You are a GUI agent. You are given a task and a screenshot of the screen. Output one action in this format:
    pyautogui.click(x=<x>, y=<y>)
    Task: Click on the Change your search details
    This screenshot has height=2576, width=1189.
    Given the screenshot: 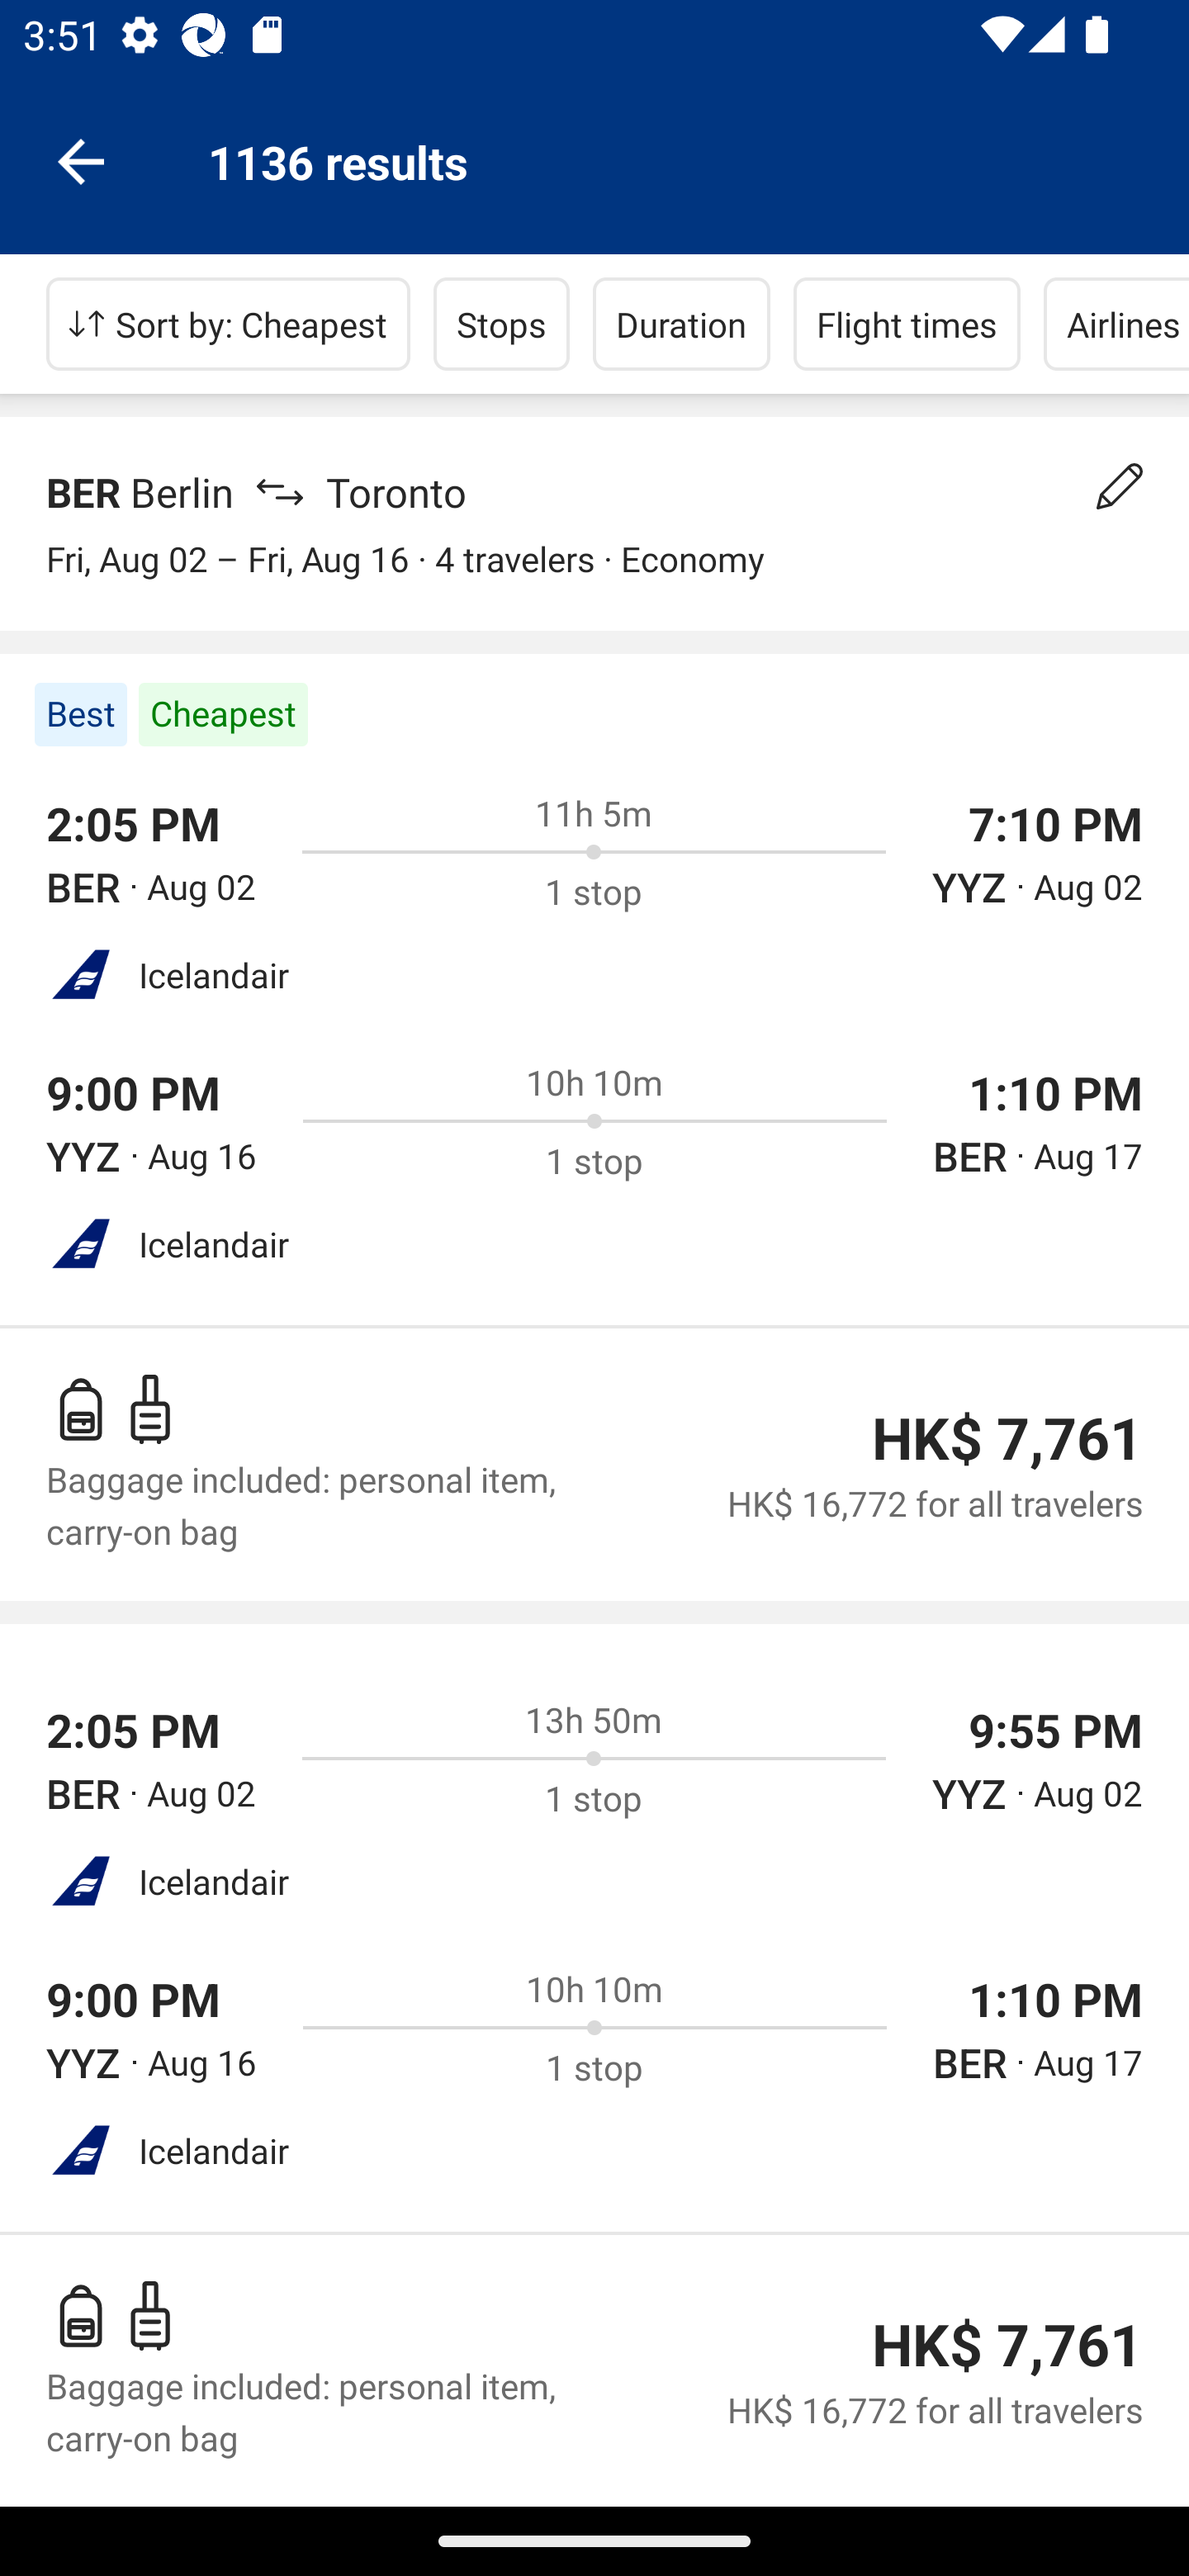 What is the action you would take?
    pyautogui.click(x=1120, y=486)
    